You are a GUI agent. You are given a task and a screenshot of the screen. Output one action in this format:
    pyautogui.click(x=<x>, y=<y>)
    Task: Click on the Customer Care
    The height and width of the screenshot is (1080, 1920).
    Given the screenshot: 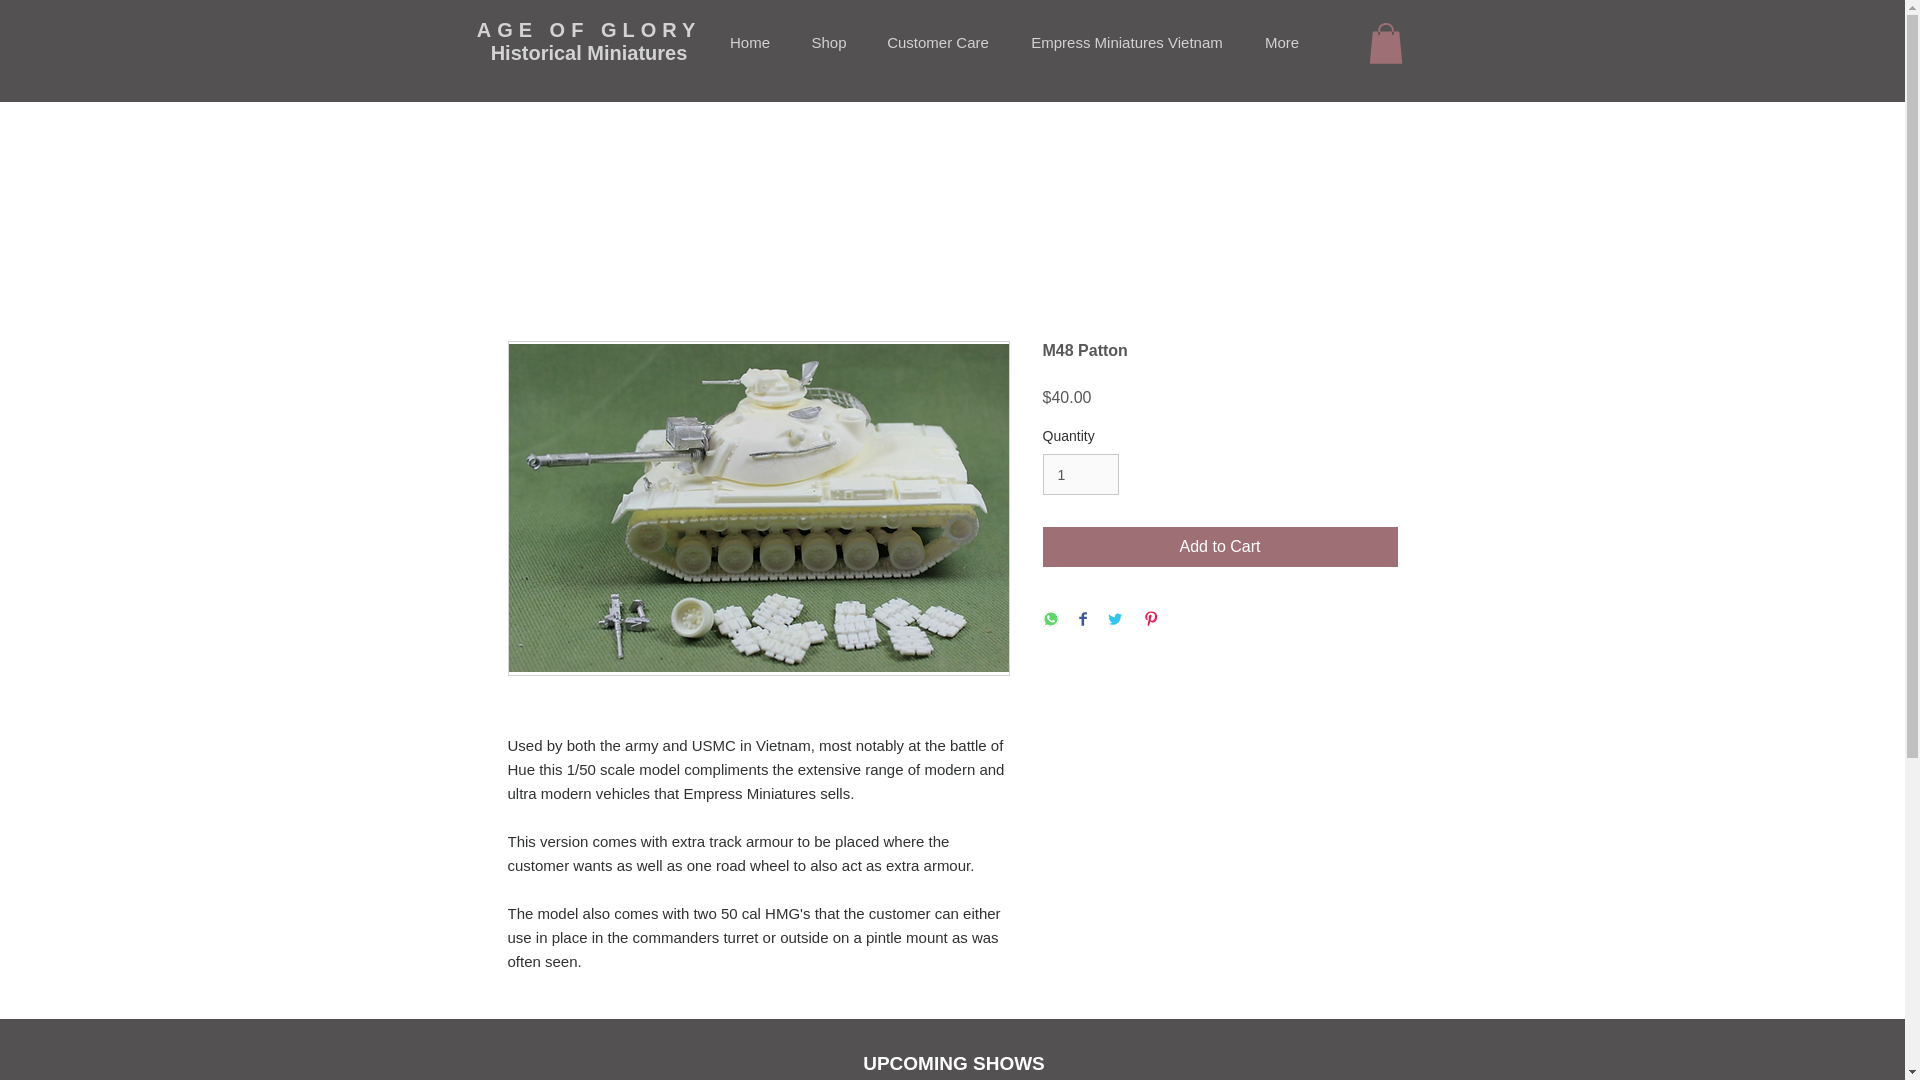 What is the action you would take?
    pyautogui.click(x=937, y=43)
    